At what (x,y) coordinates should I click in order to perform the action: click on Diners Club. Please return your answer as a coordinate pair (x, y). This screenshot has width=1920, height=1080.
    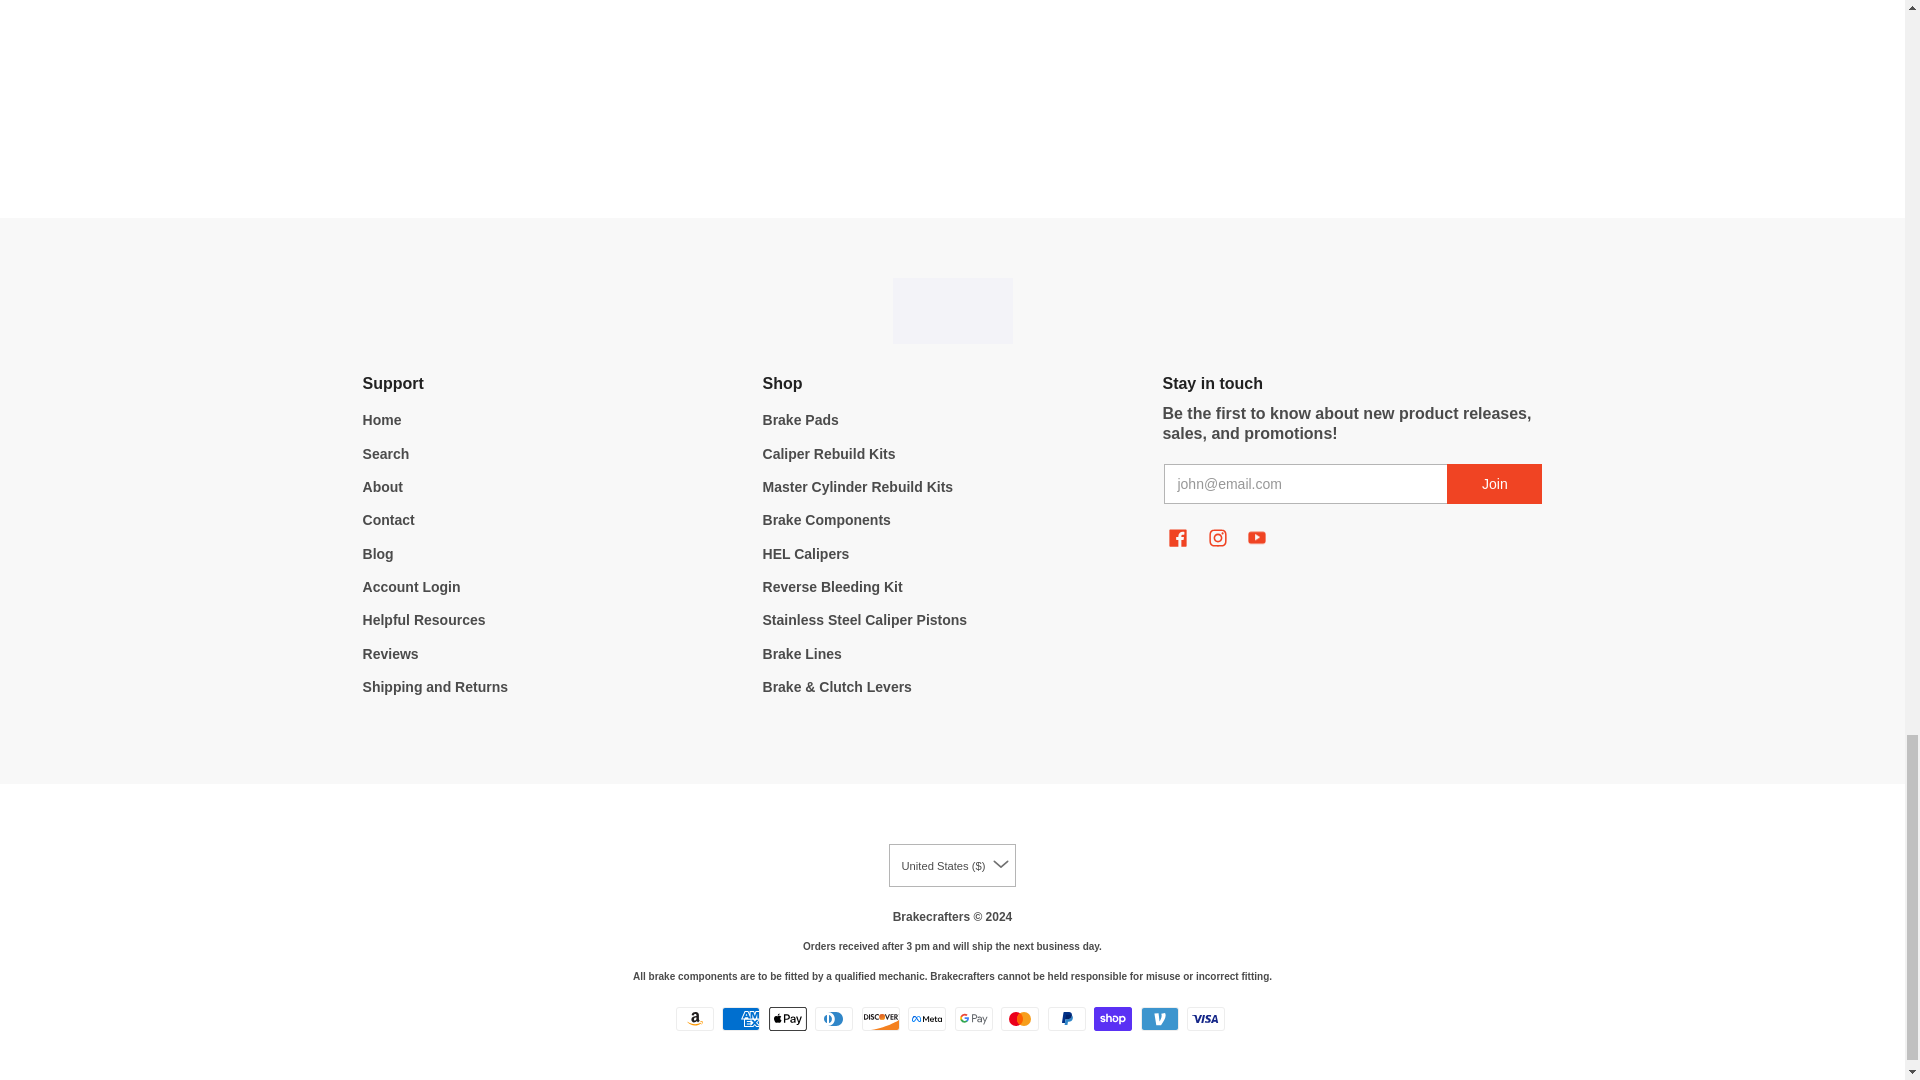
    Looking at the image, I should click on (833, 1018).